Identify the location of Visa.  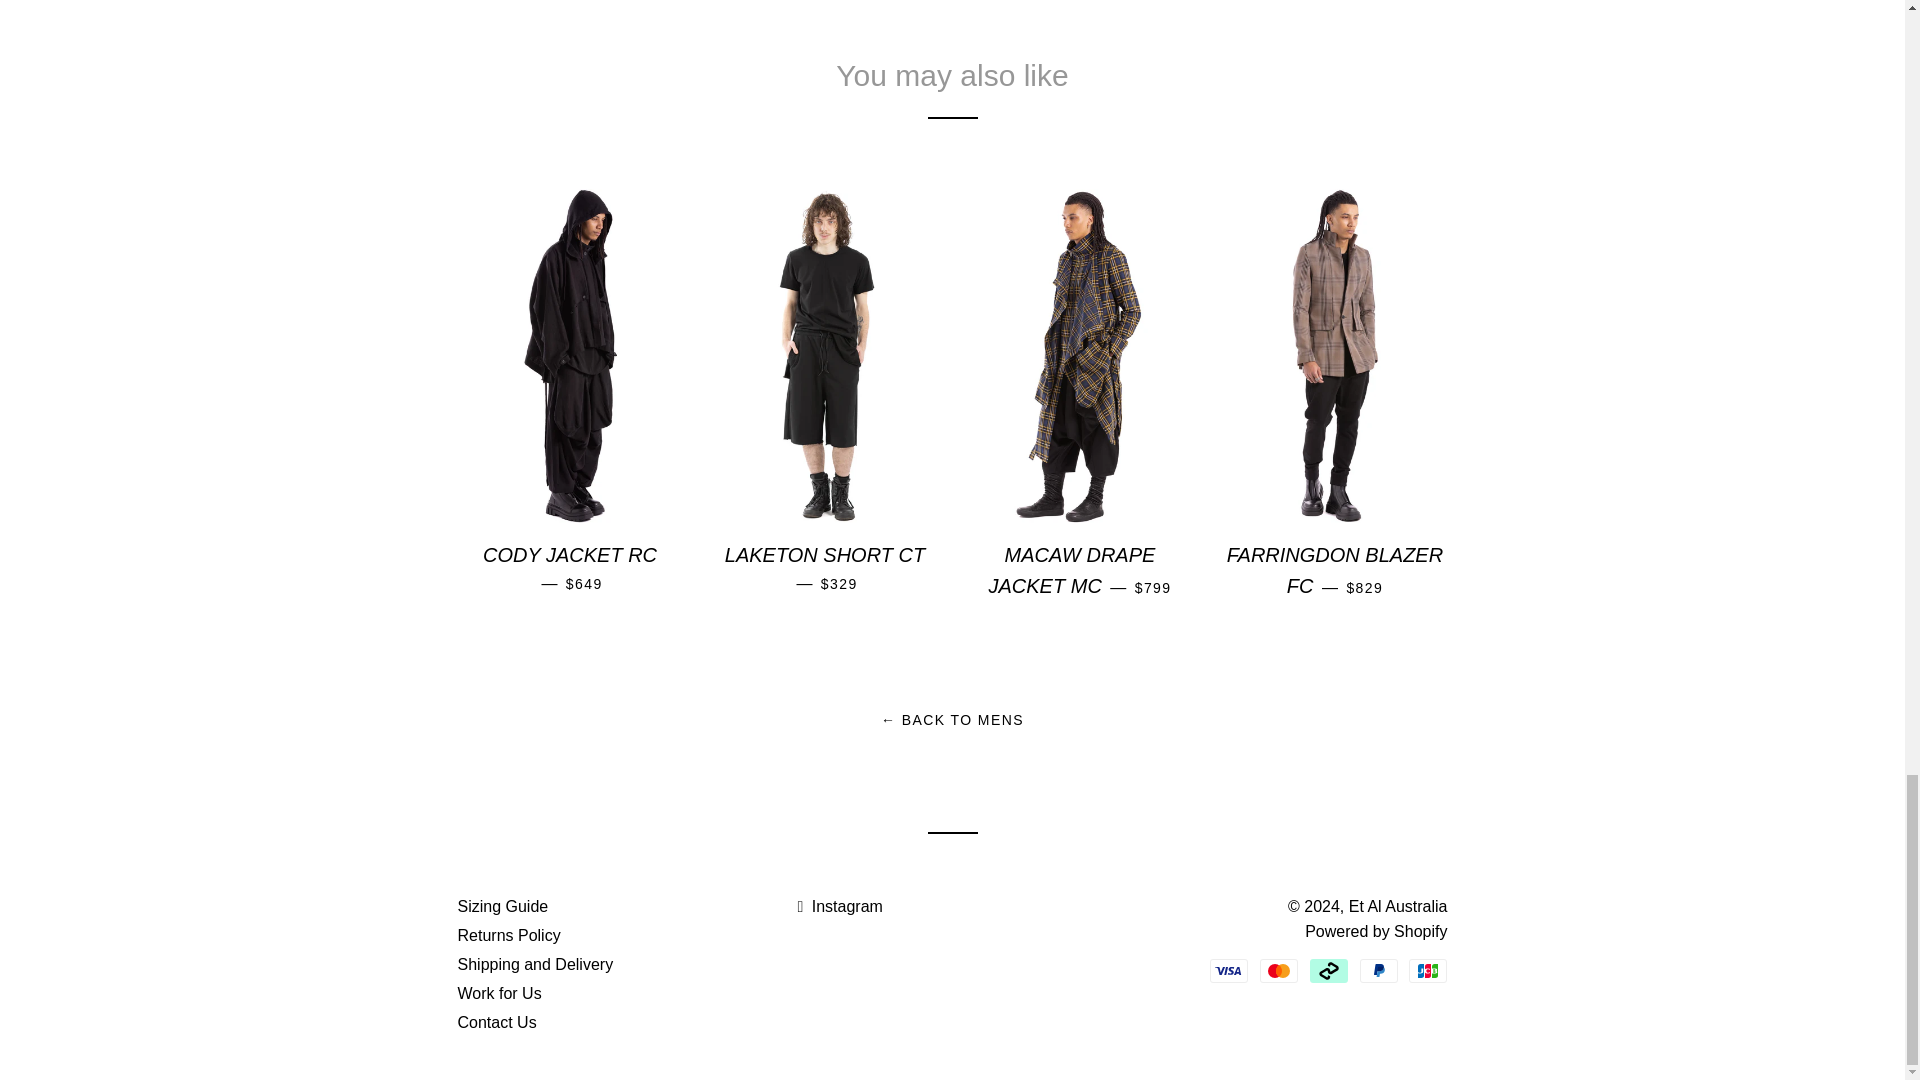
(1228, 970).